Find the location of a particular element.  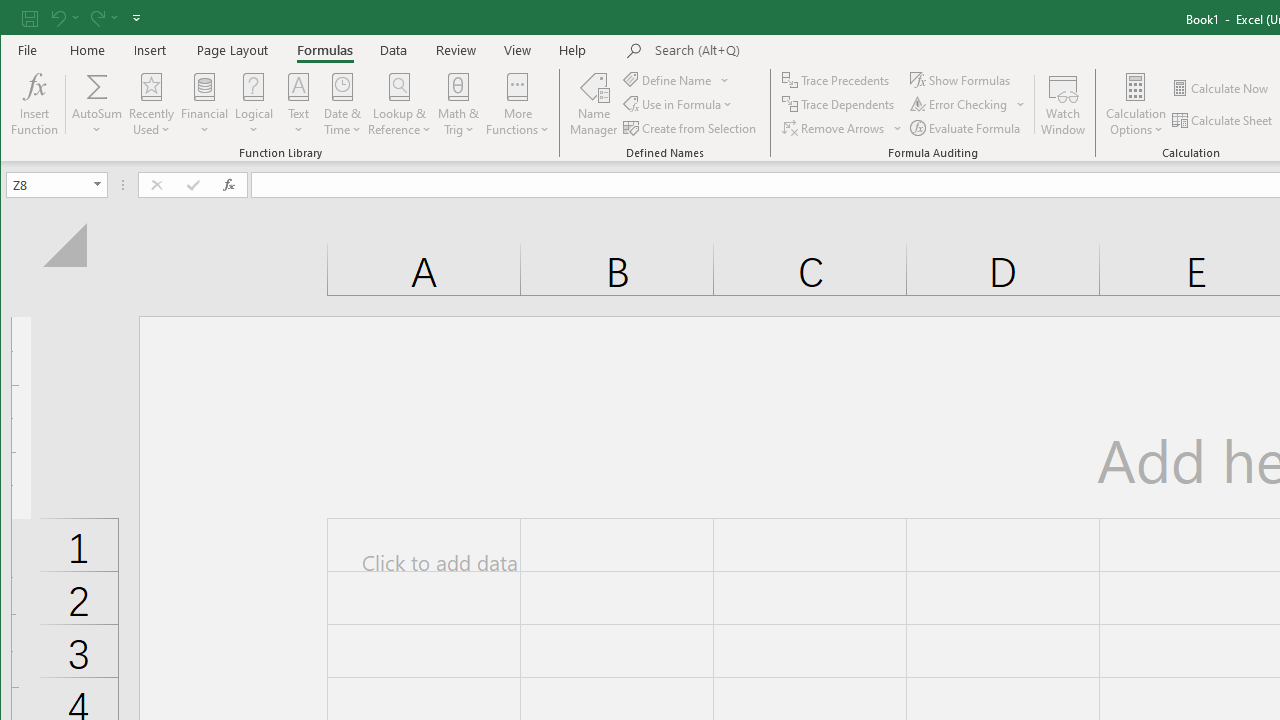

Define Name is located at coordinates (676, 80).